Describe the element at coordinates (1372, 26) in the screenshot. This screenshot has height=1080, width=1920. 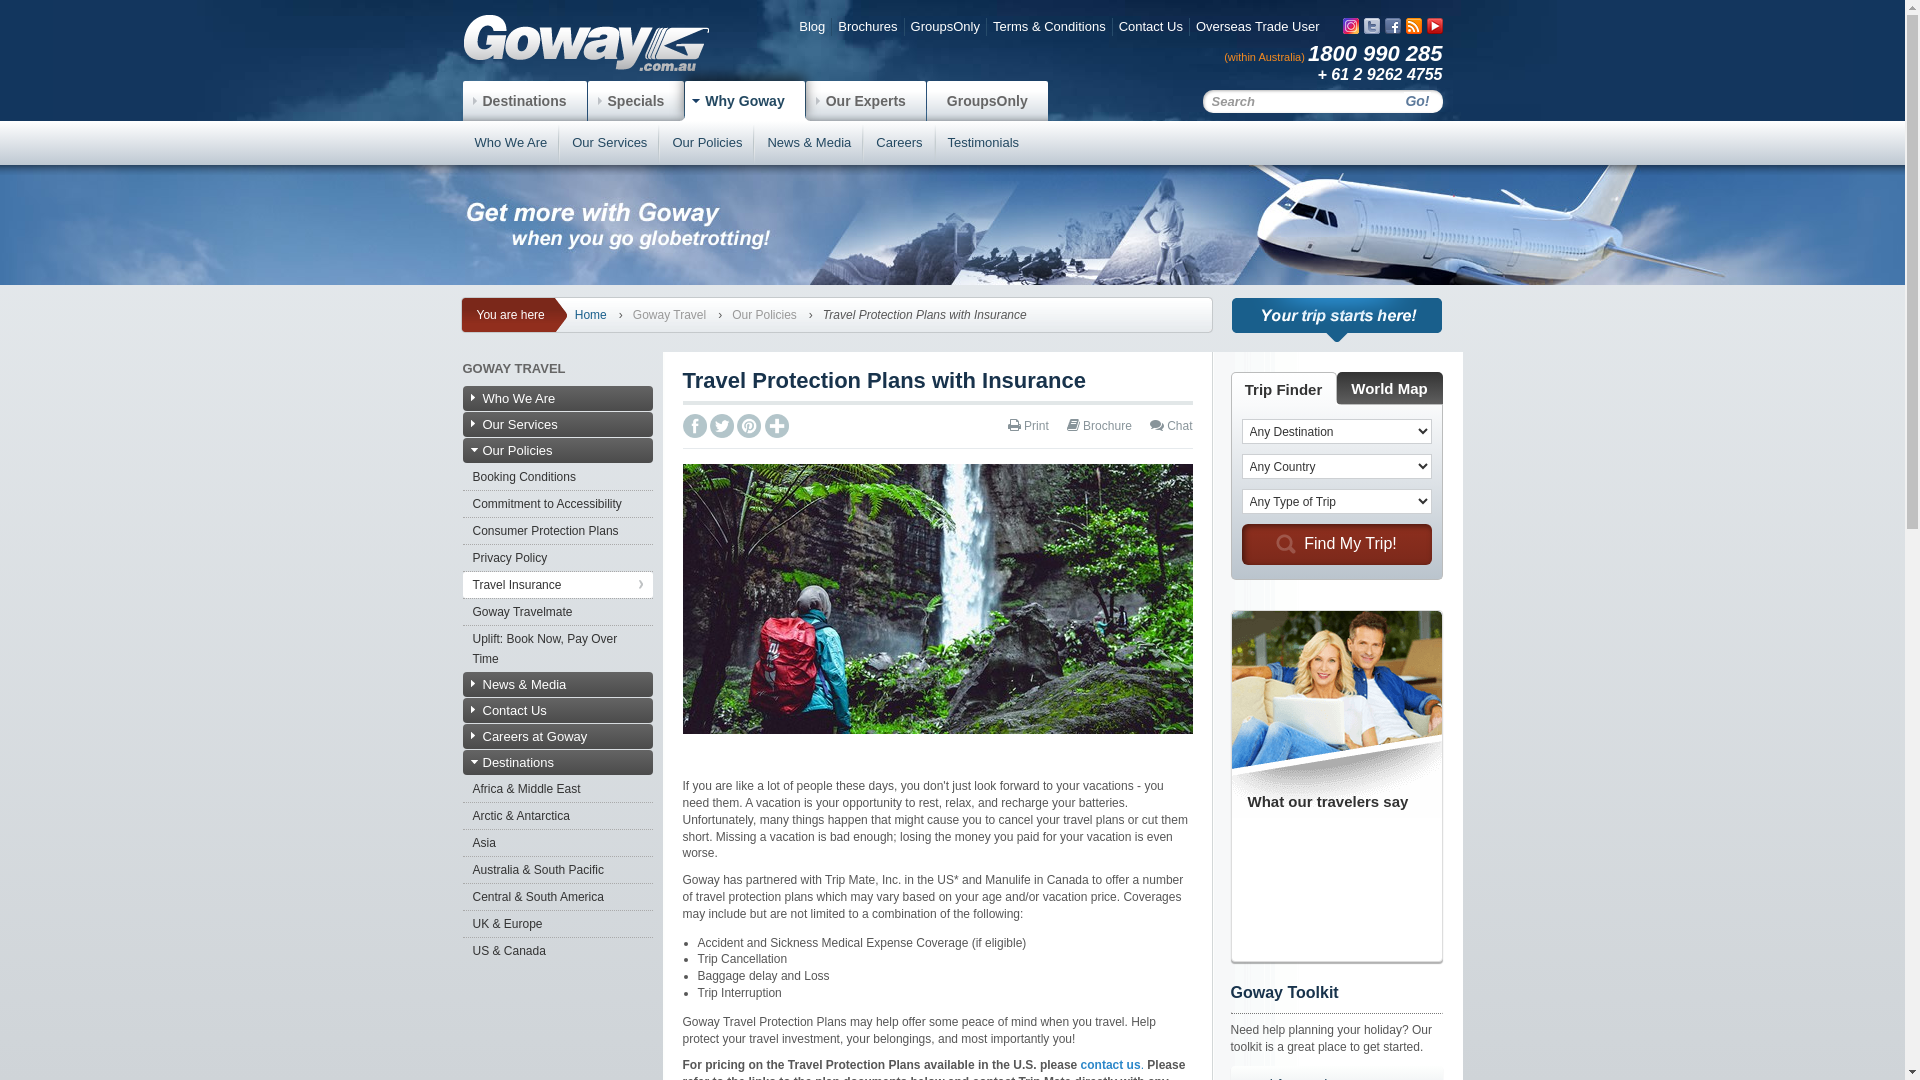
I see `twitter` at that location.